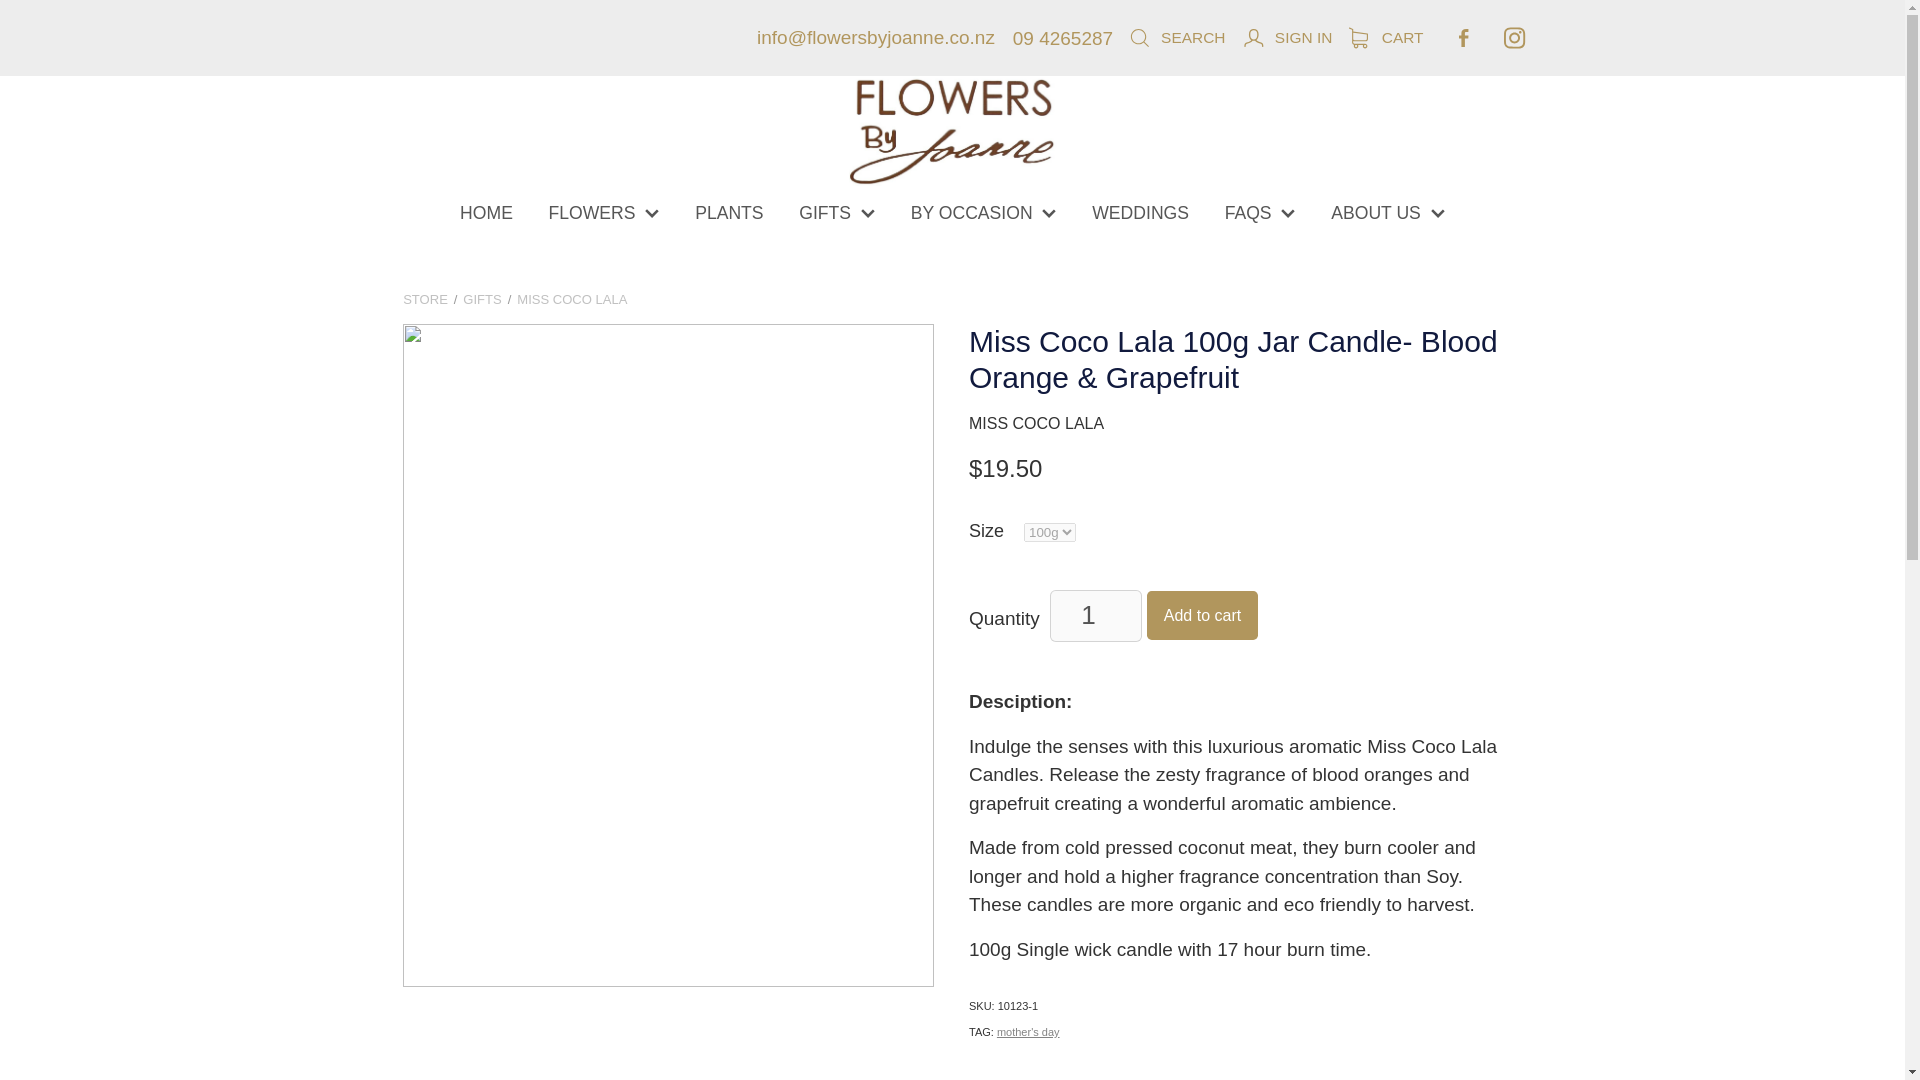  I want to click on HOME, so click(485, 212).